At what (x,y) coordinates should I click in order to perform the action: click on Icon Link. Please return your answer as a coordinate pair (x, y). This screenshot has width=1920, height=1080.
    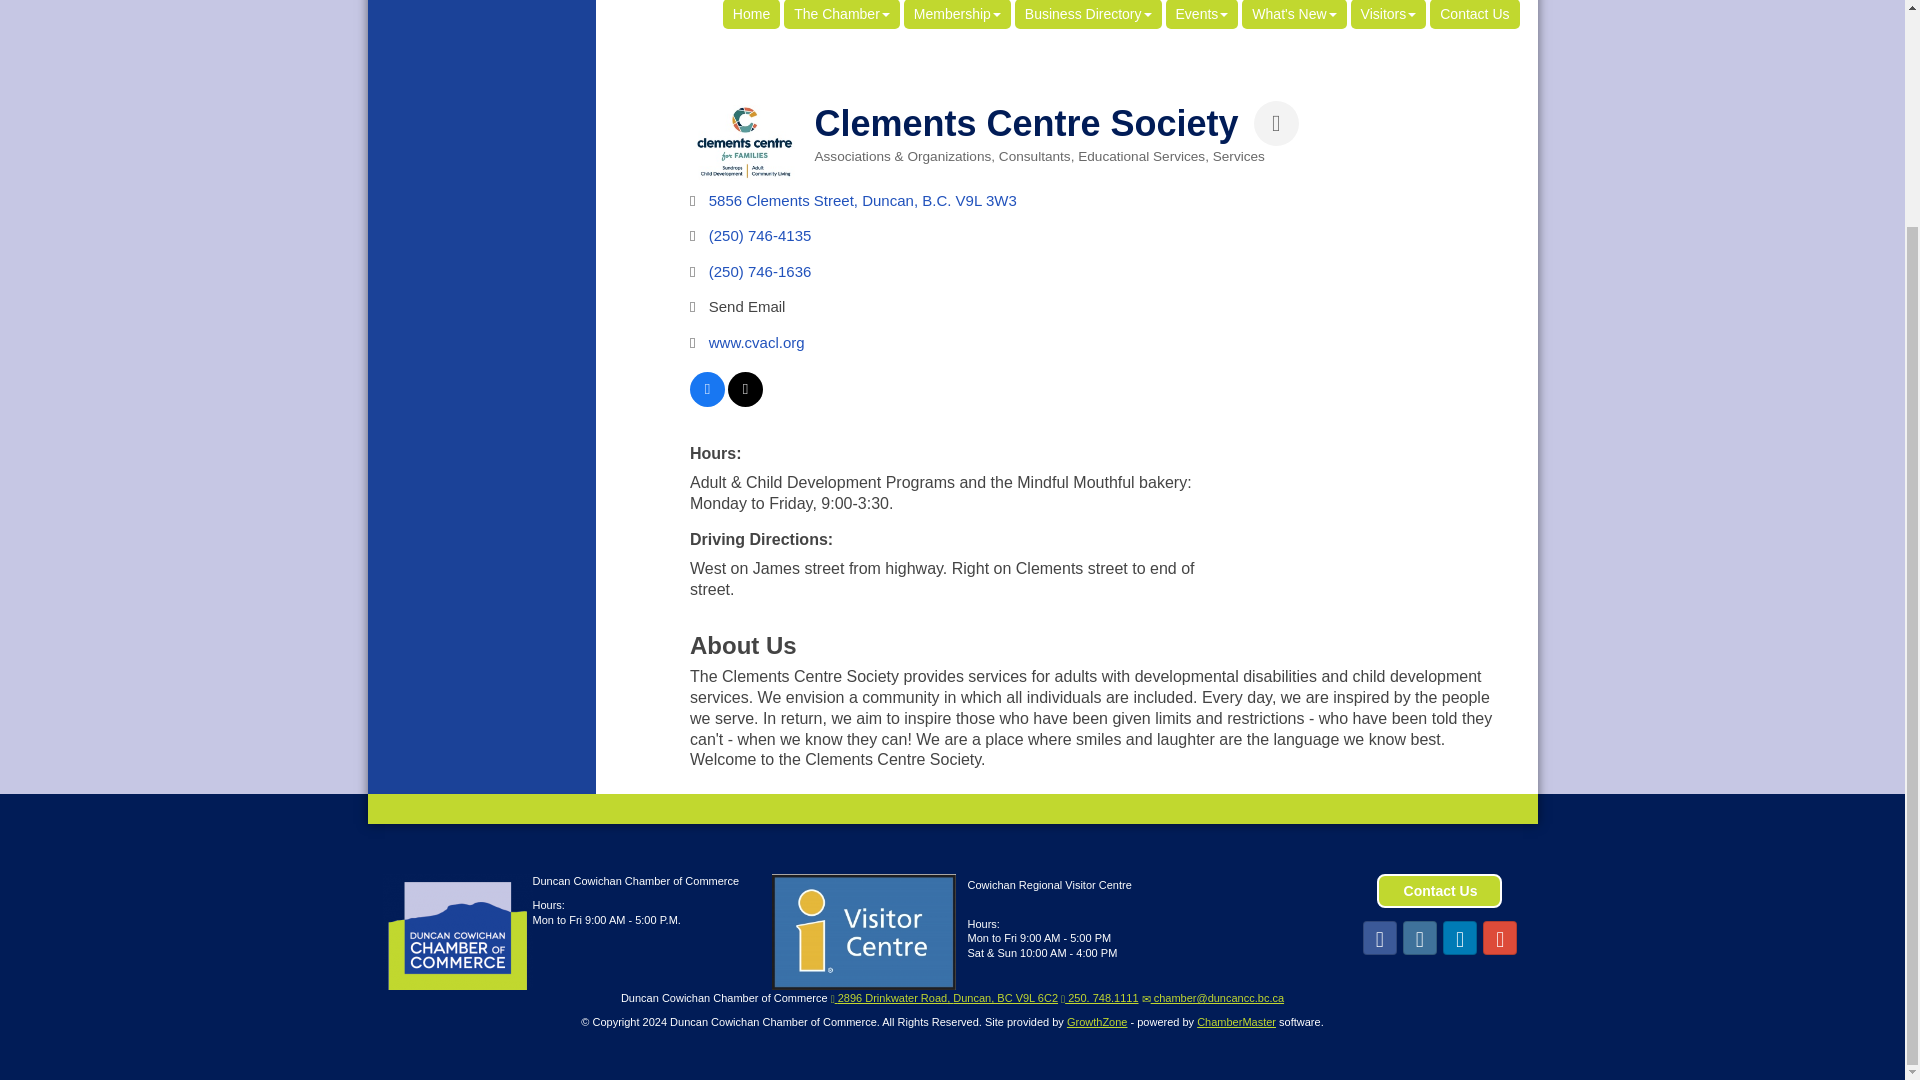
    Looking at the image, I should click on (1460, 938).